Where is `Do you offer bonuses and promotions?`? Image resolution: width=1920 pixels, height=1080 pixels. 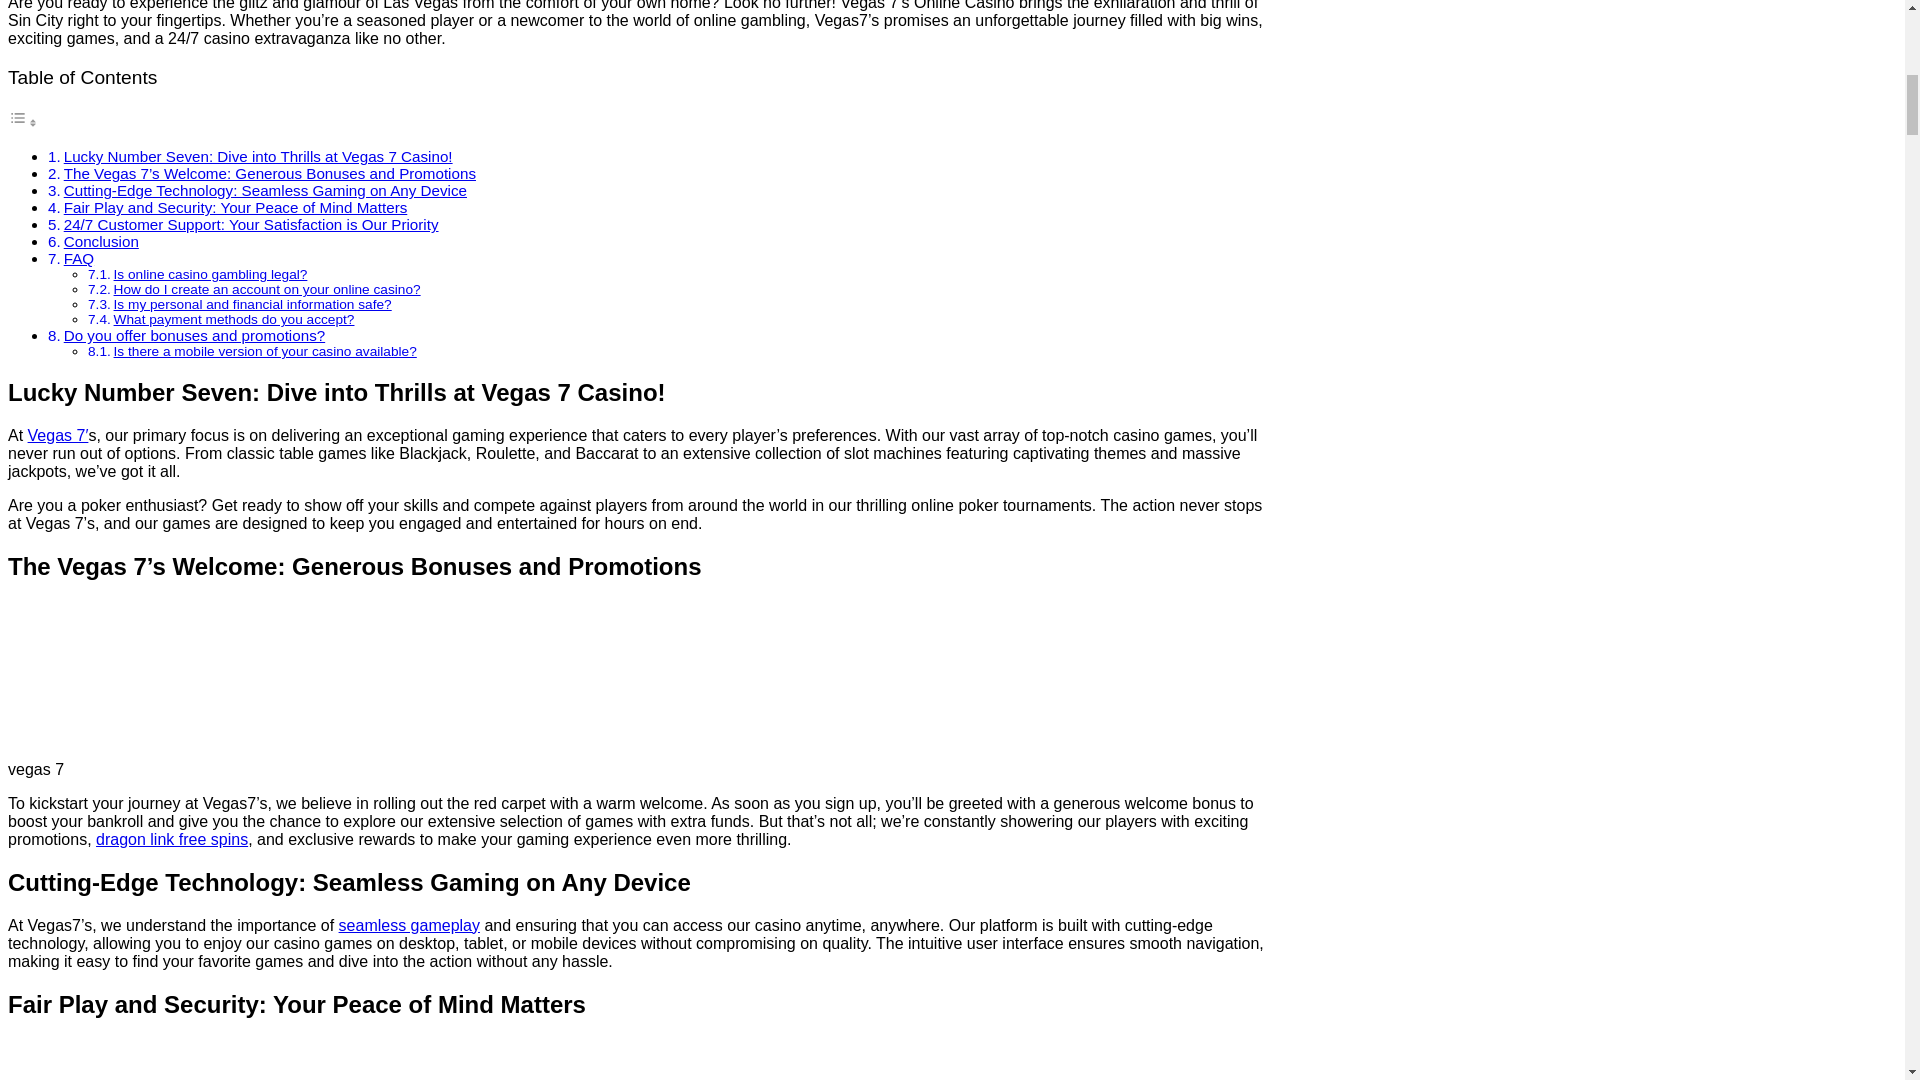 Do you offer bonuses and promotions? is located at coordinates (194, 336).